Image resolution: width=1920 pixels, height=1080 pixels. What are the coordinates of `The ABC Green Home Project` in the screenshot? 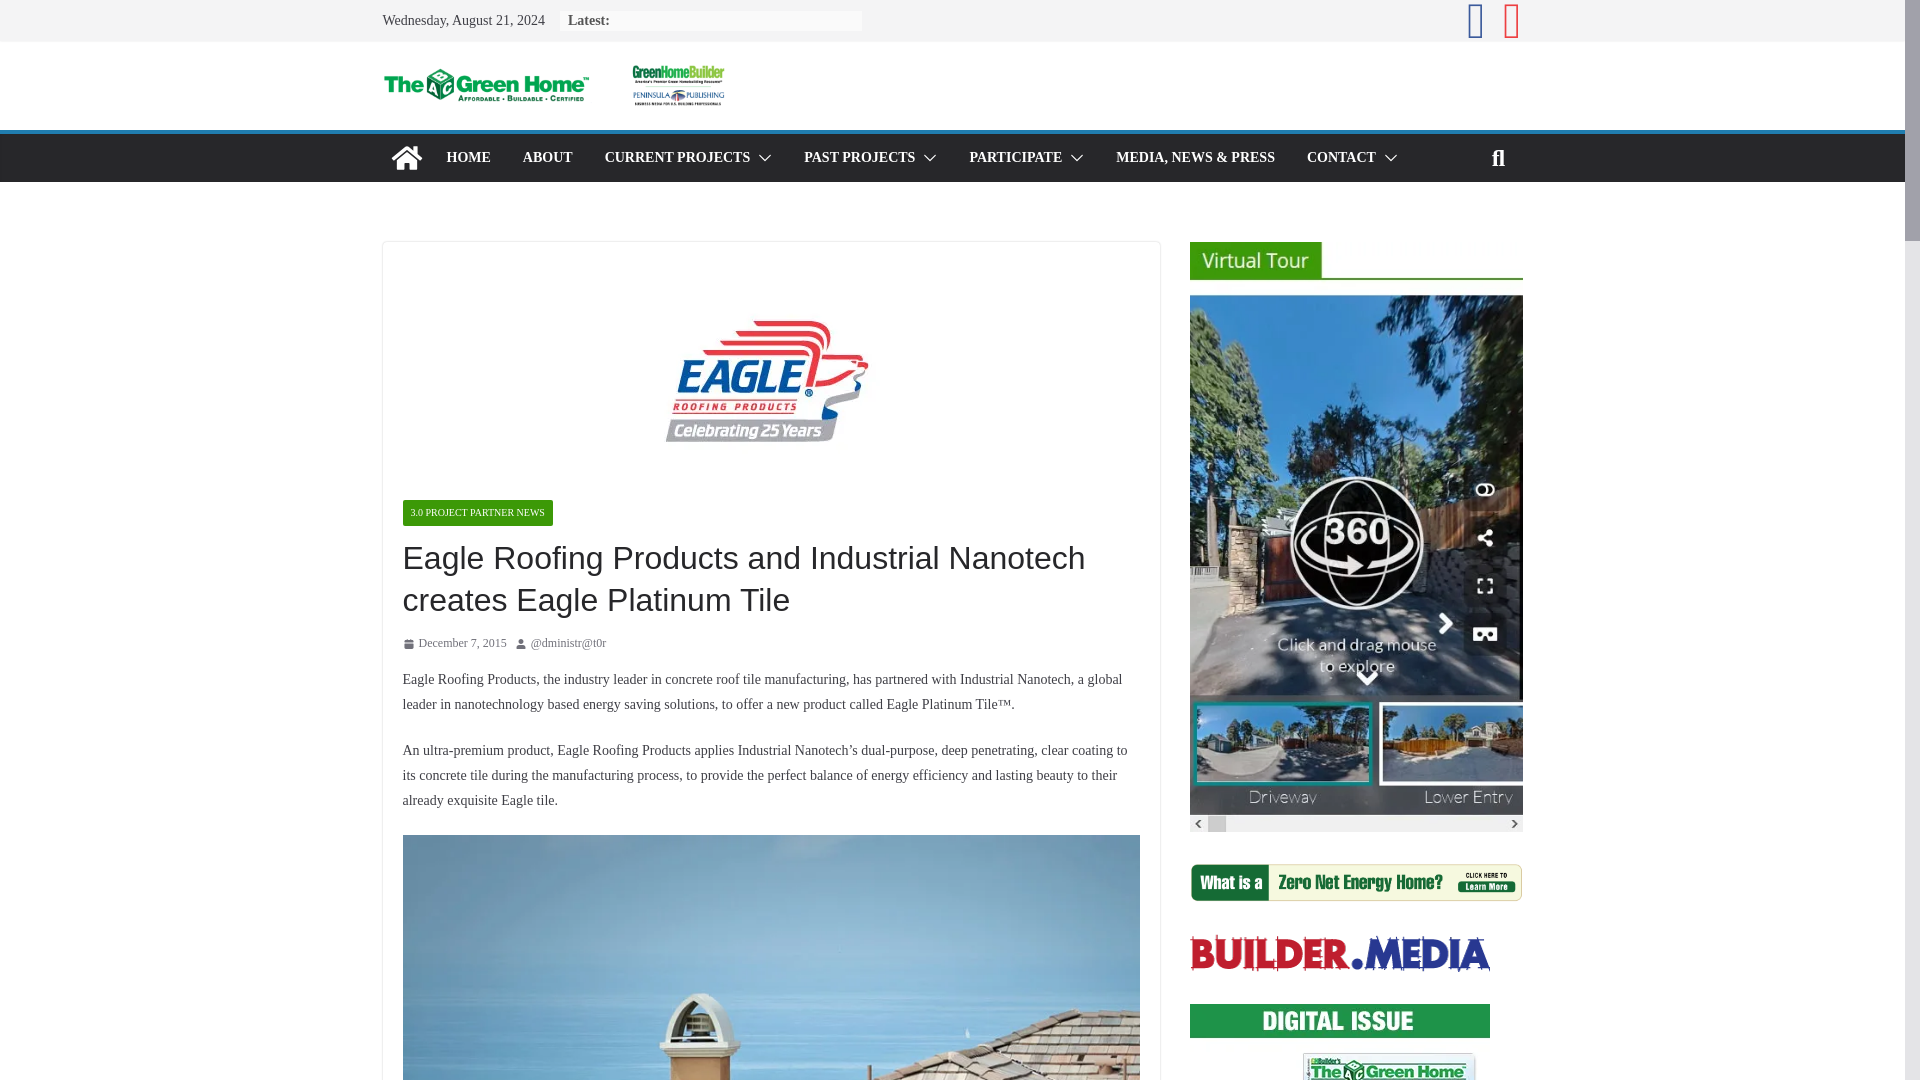 It's located at (406, 158).